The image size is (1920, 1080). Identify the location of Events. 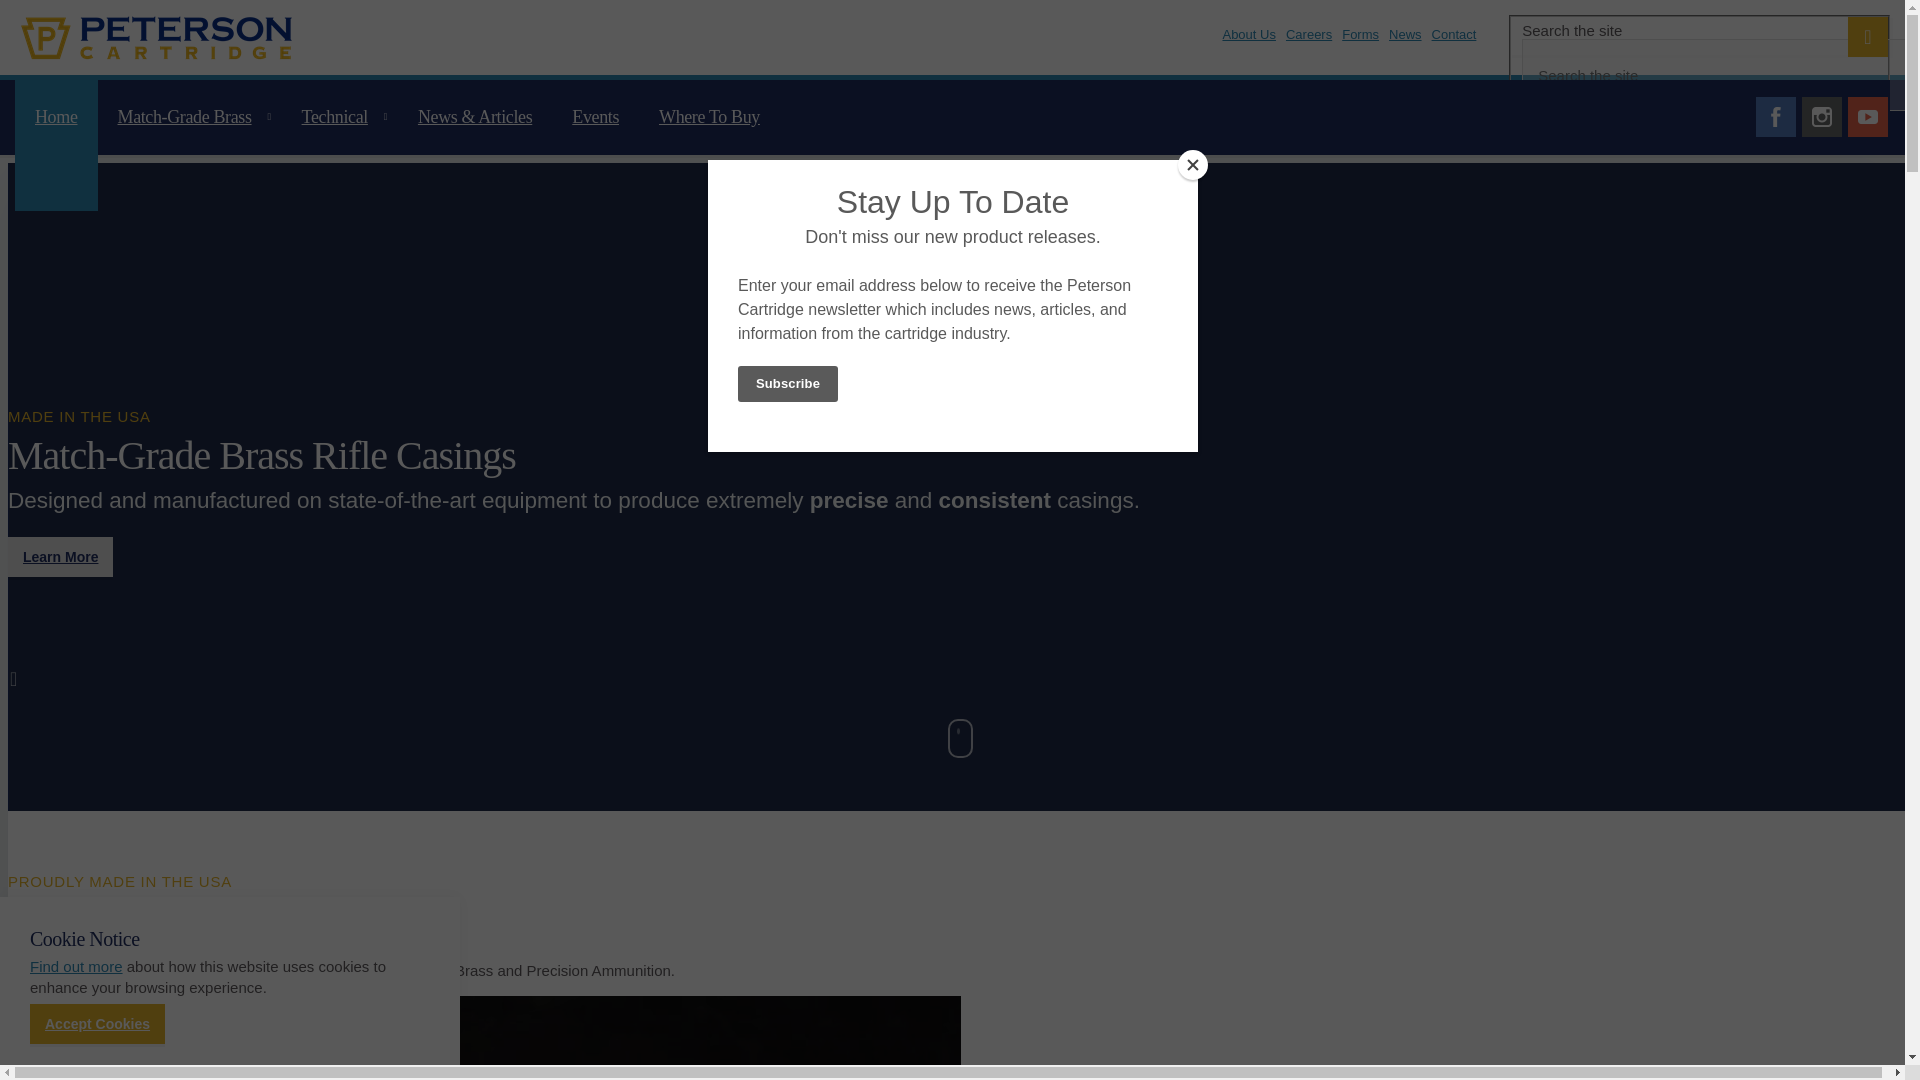
(596, 144).